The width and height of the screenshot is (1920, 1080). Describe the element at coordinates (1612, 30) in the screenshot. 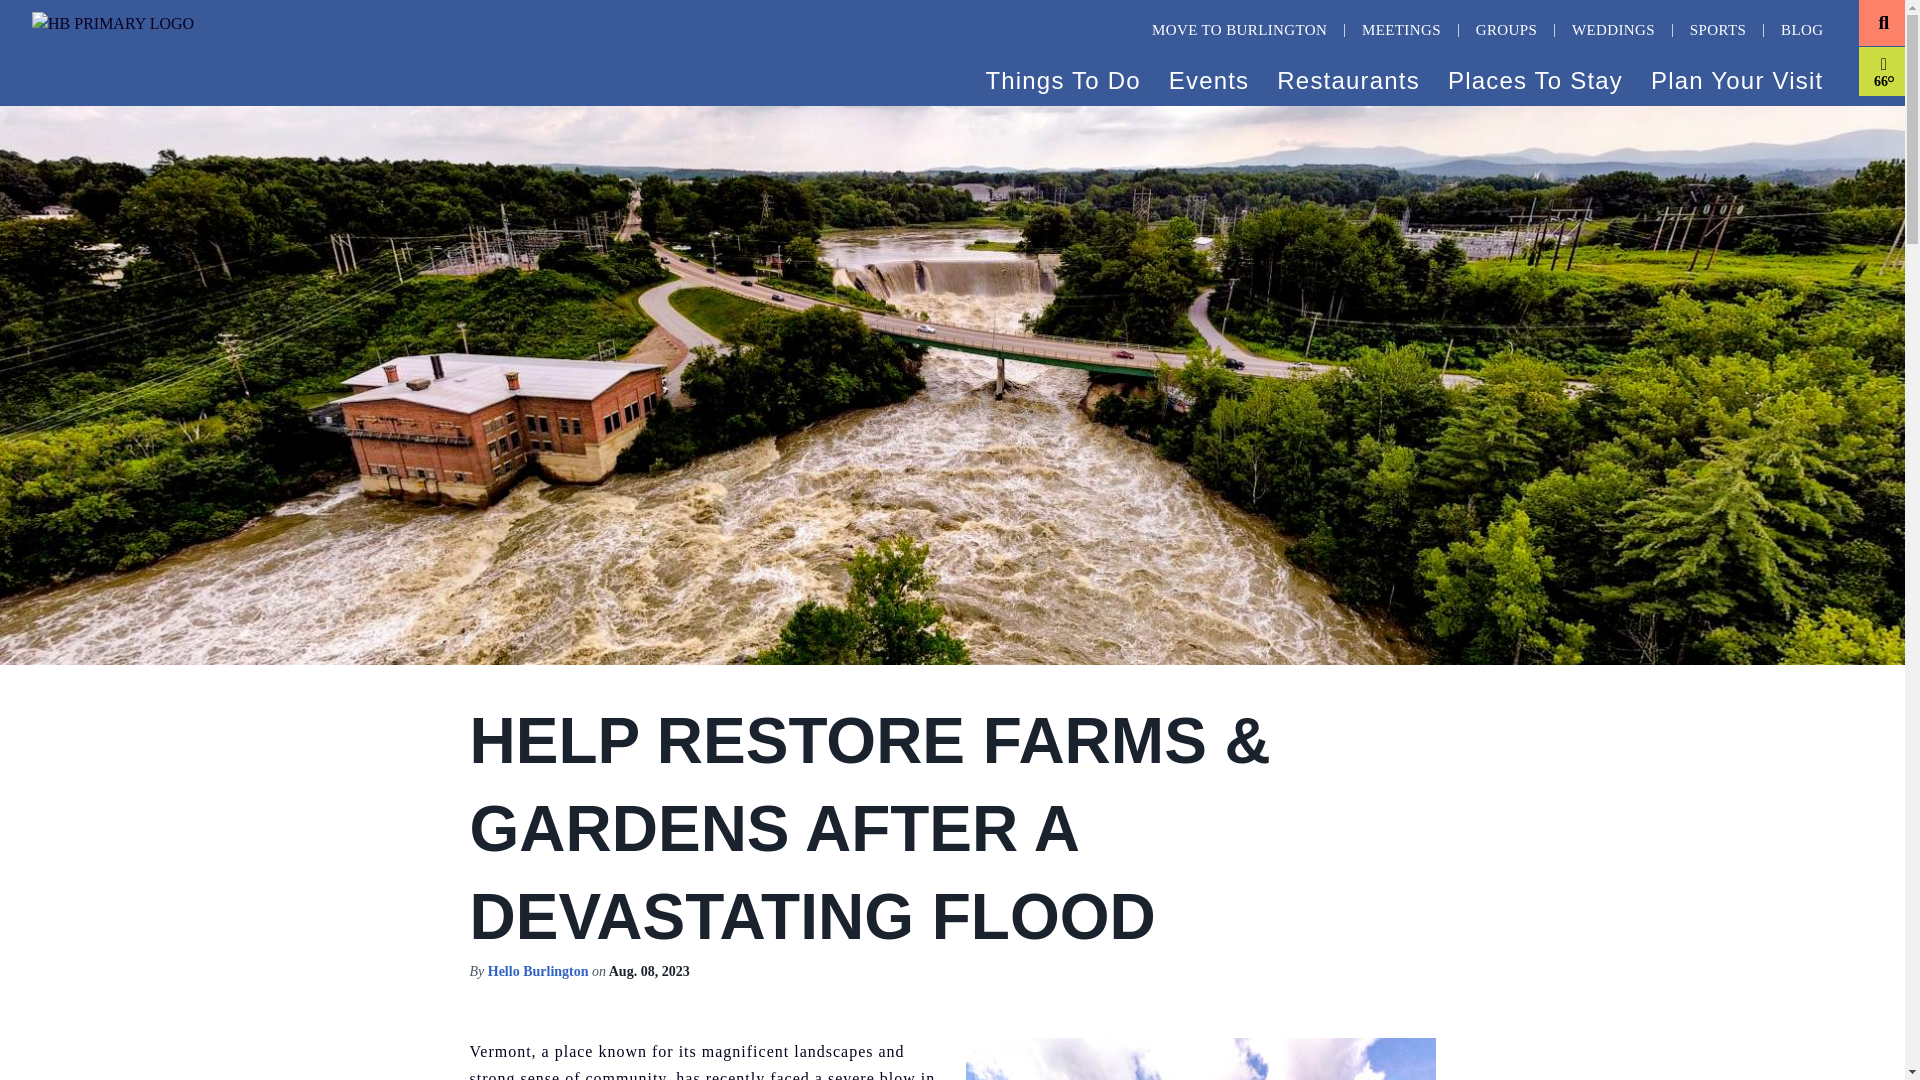

I see `WEDDINGS` at that location.